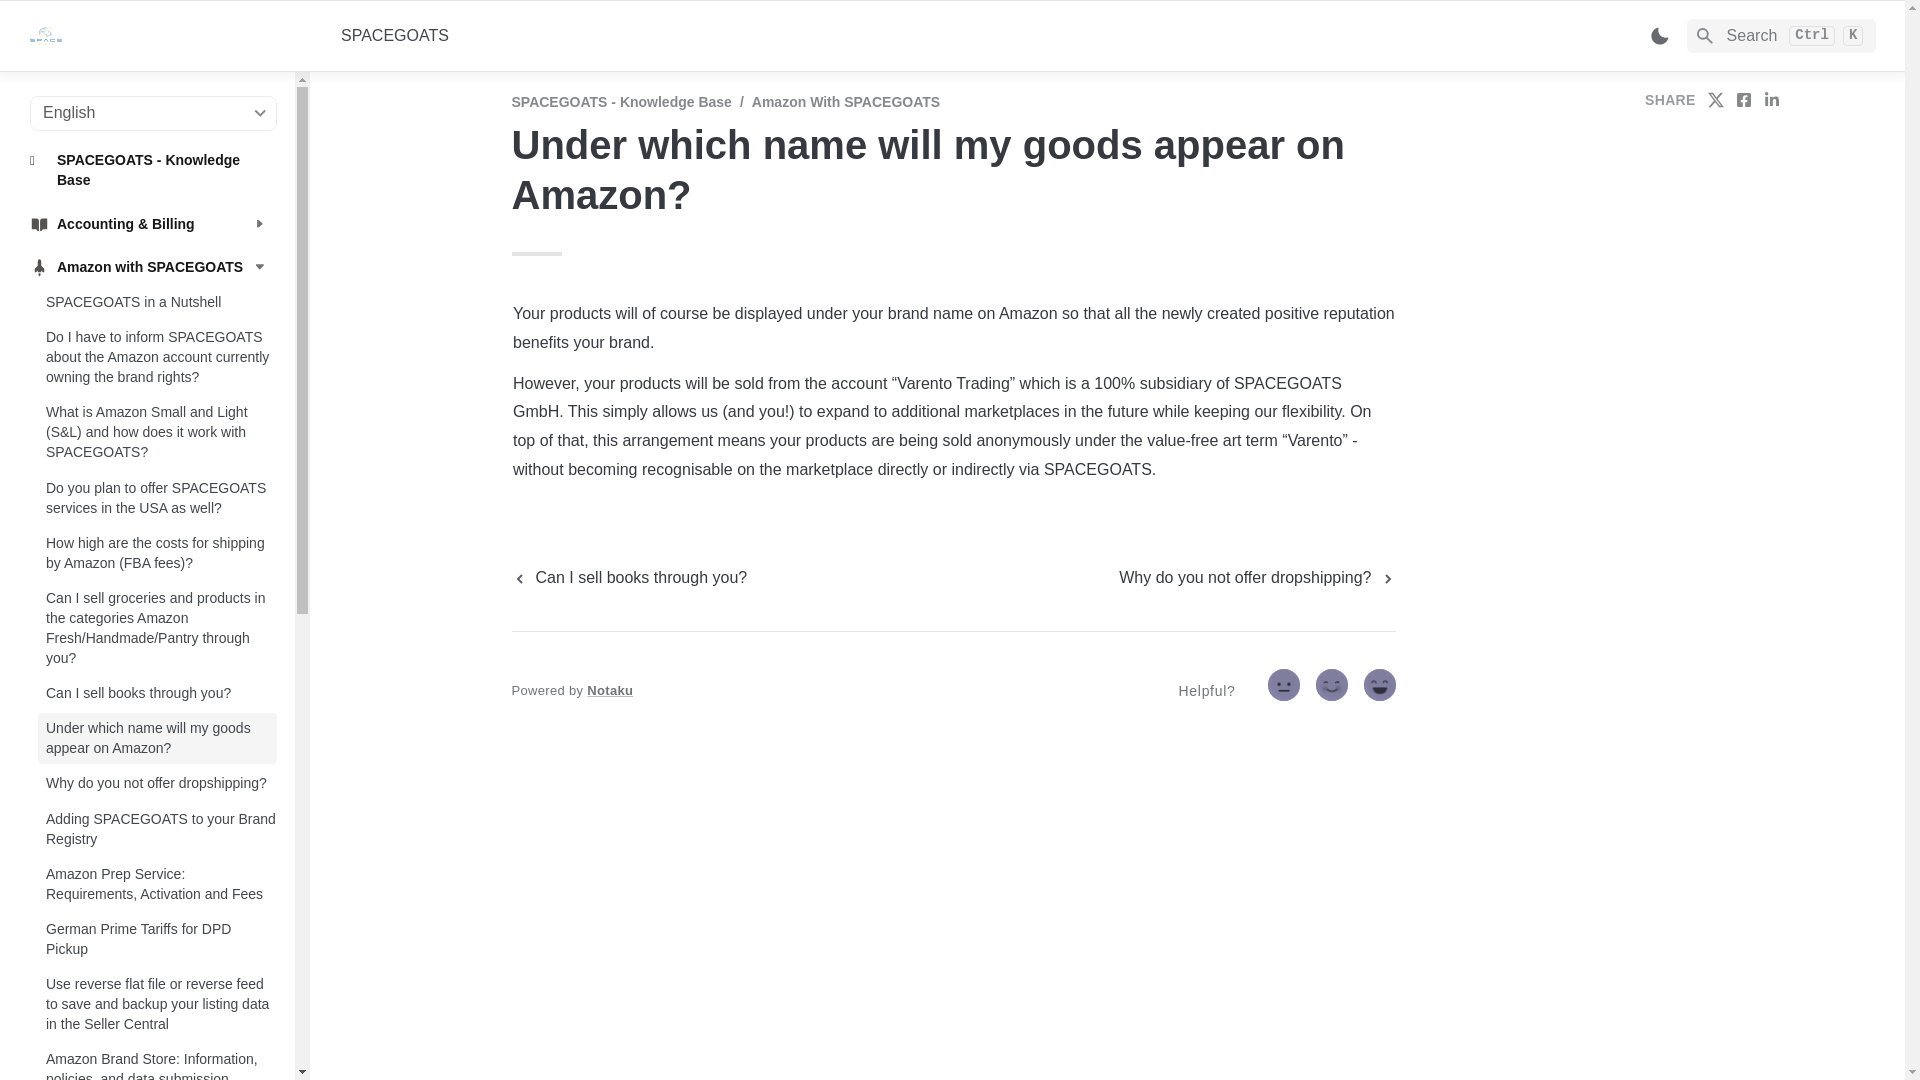 The width and height of the screenshot is (1920, 1080). I want to click on Why do you not offer dropshipping?, so click(157, 783).